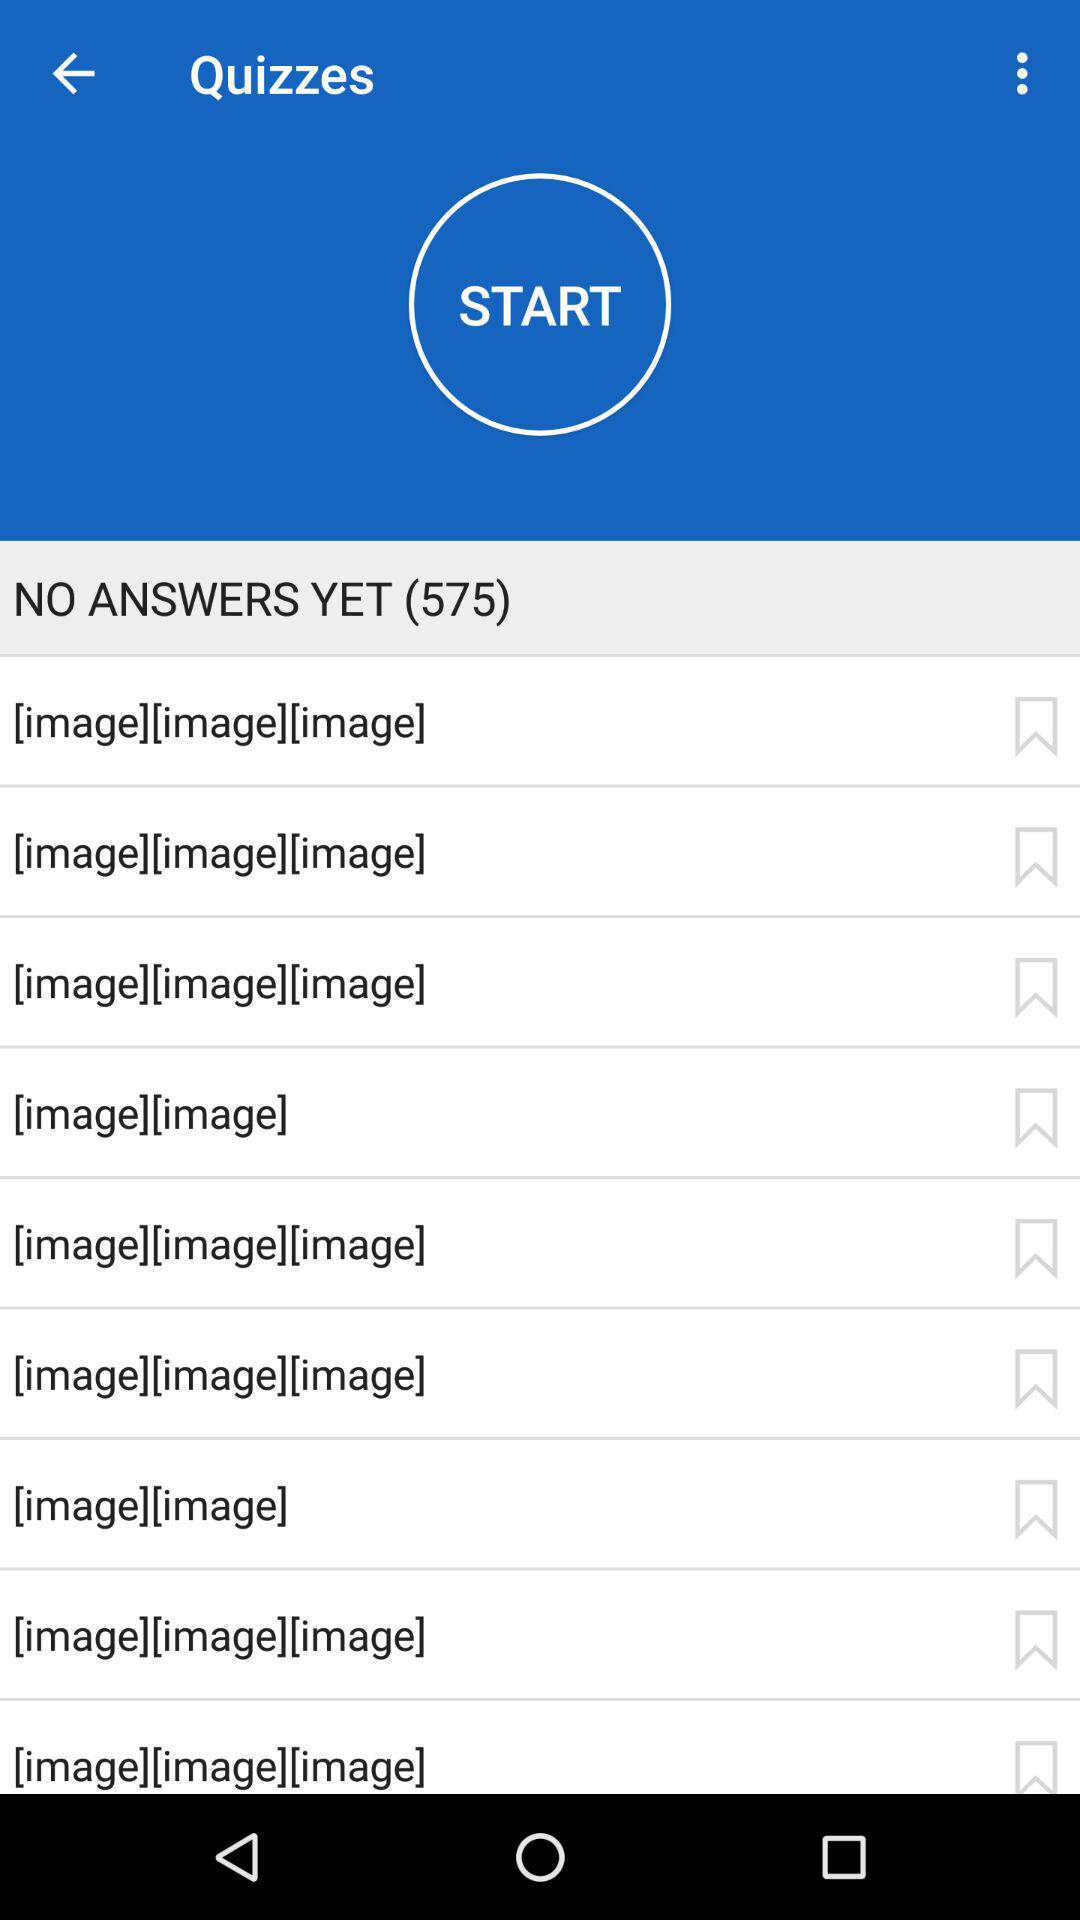  What do you see at coordinates (1035, 857) in the screenshot?
I see `select item to the right of the [image][image][image]` at bounding box center [1035, 857].